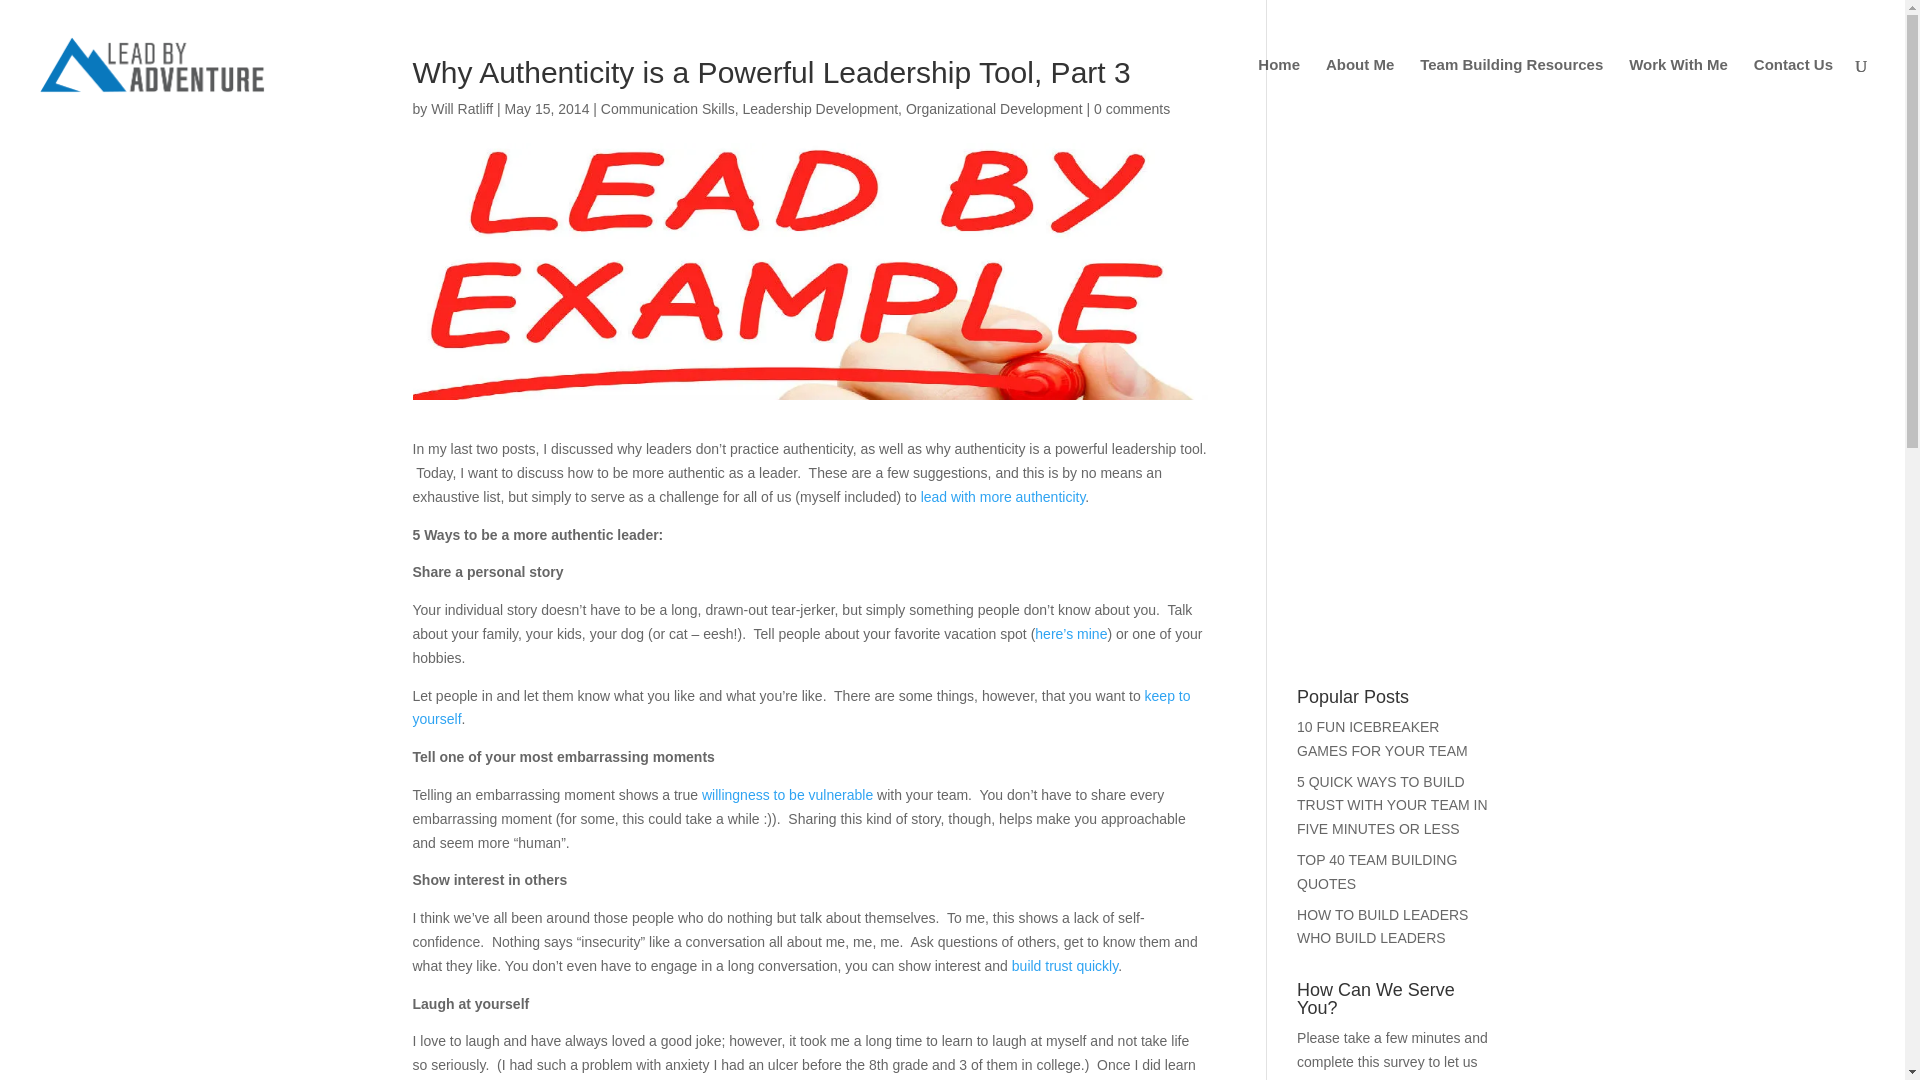  I want to click on Will Ratliff, so click(462, 108).